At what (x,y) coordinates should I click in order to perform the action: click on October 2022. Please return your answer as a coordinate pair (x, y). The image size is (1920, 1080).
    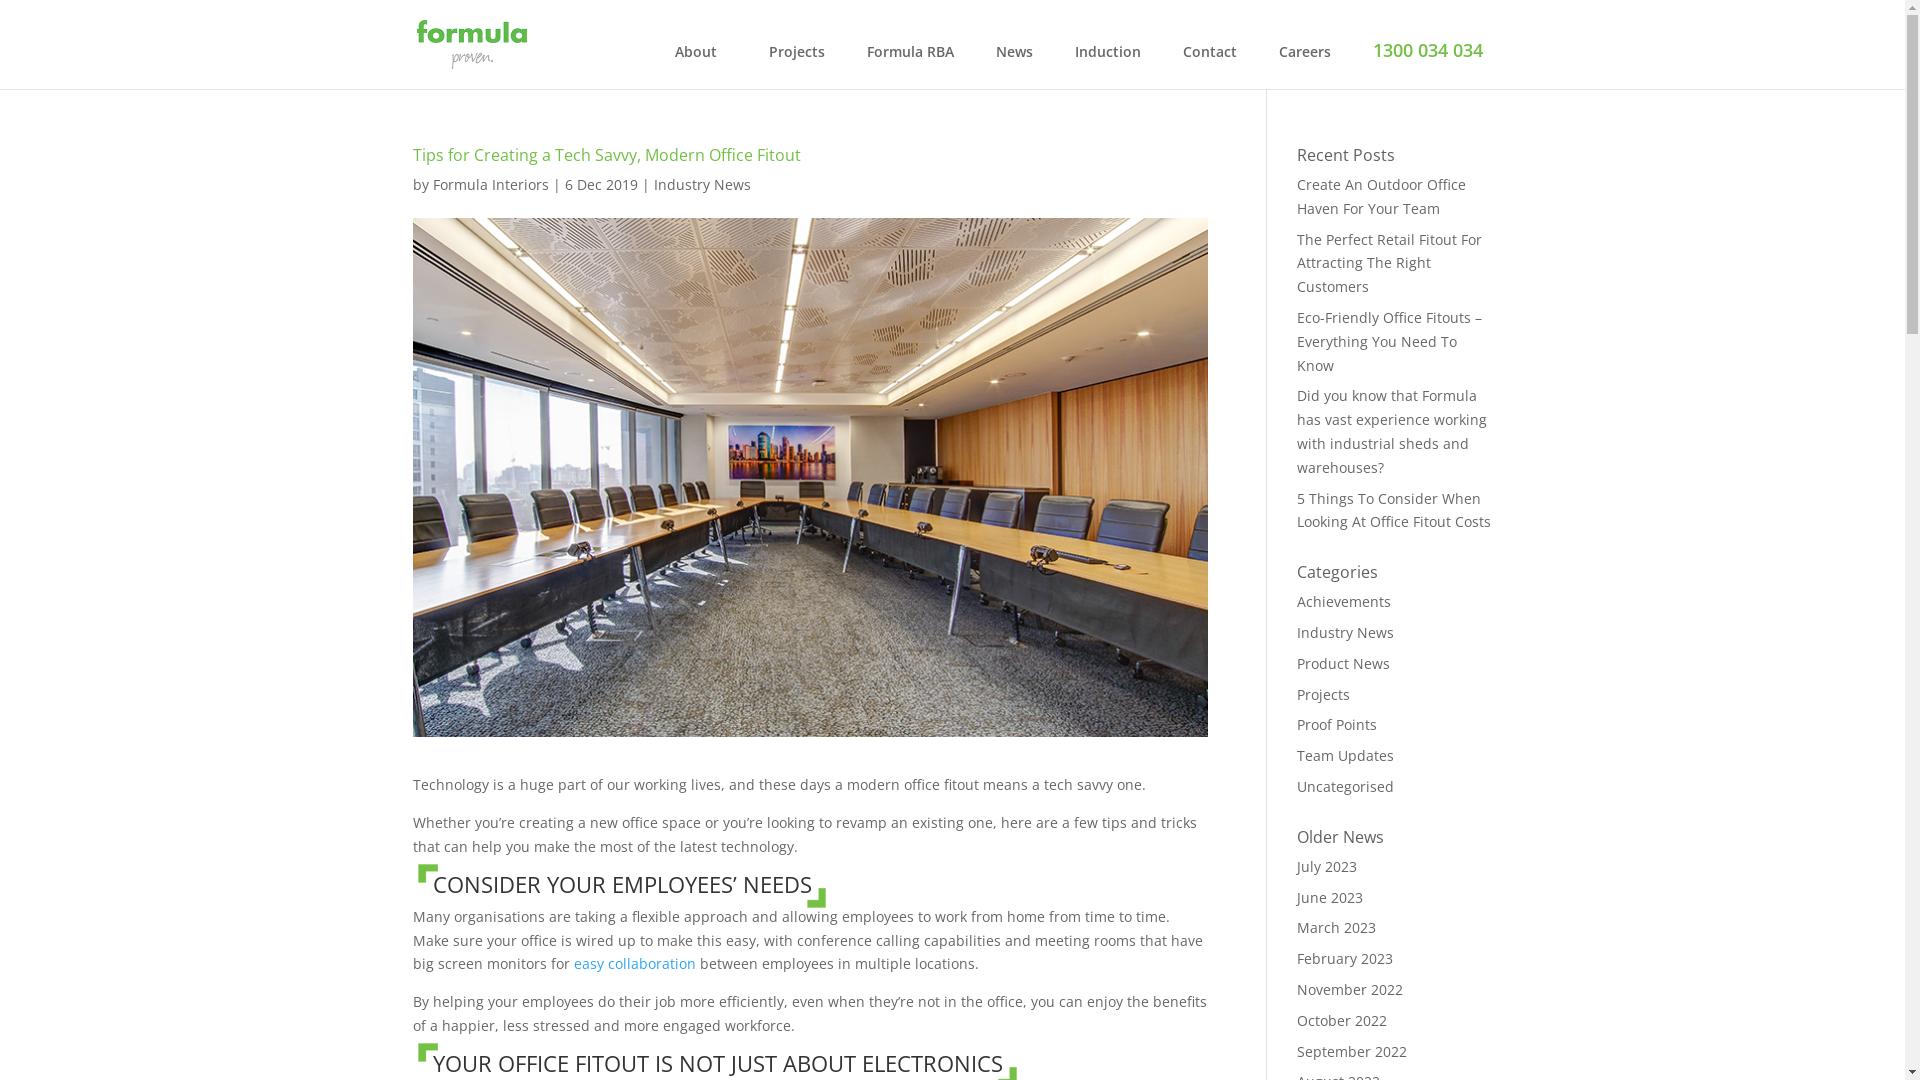
    Looking at the image, I should click on (1342, 1020).